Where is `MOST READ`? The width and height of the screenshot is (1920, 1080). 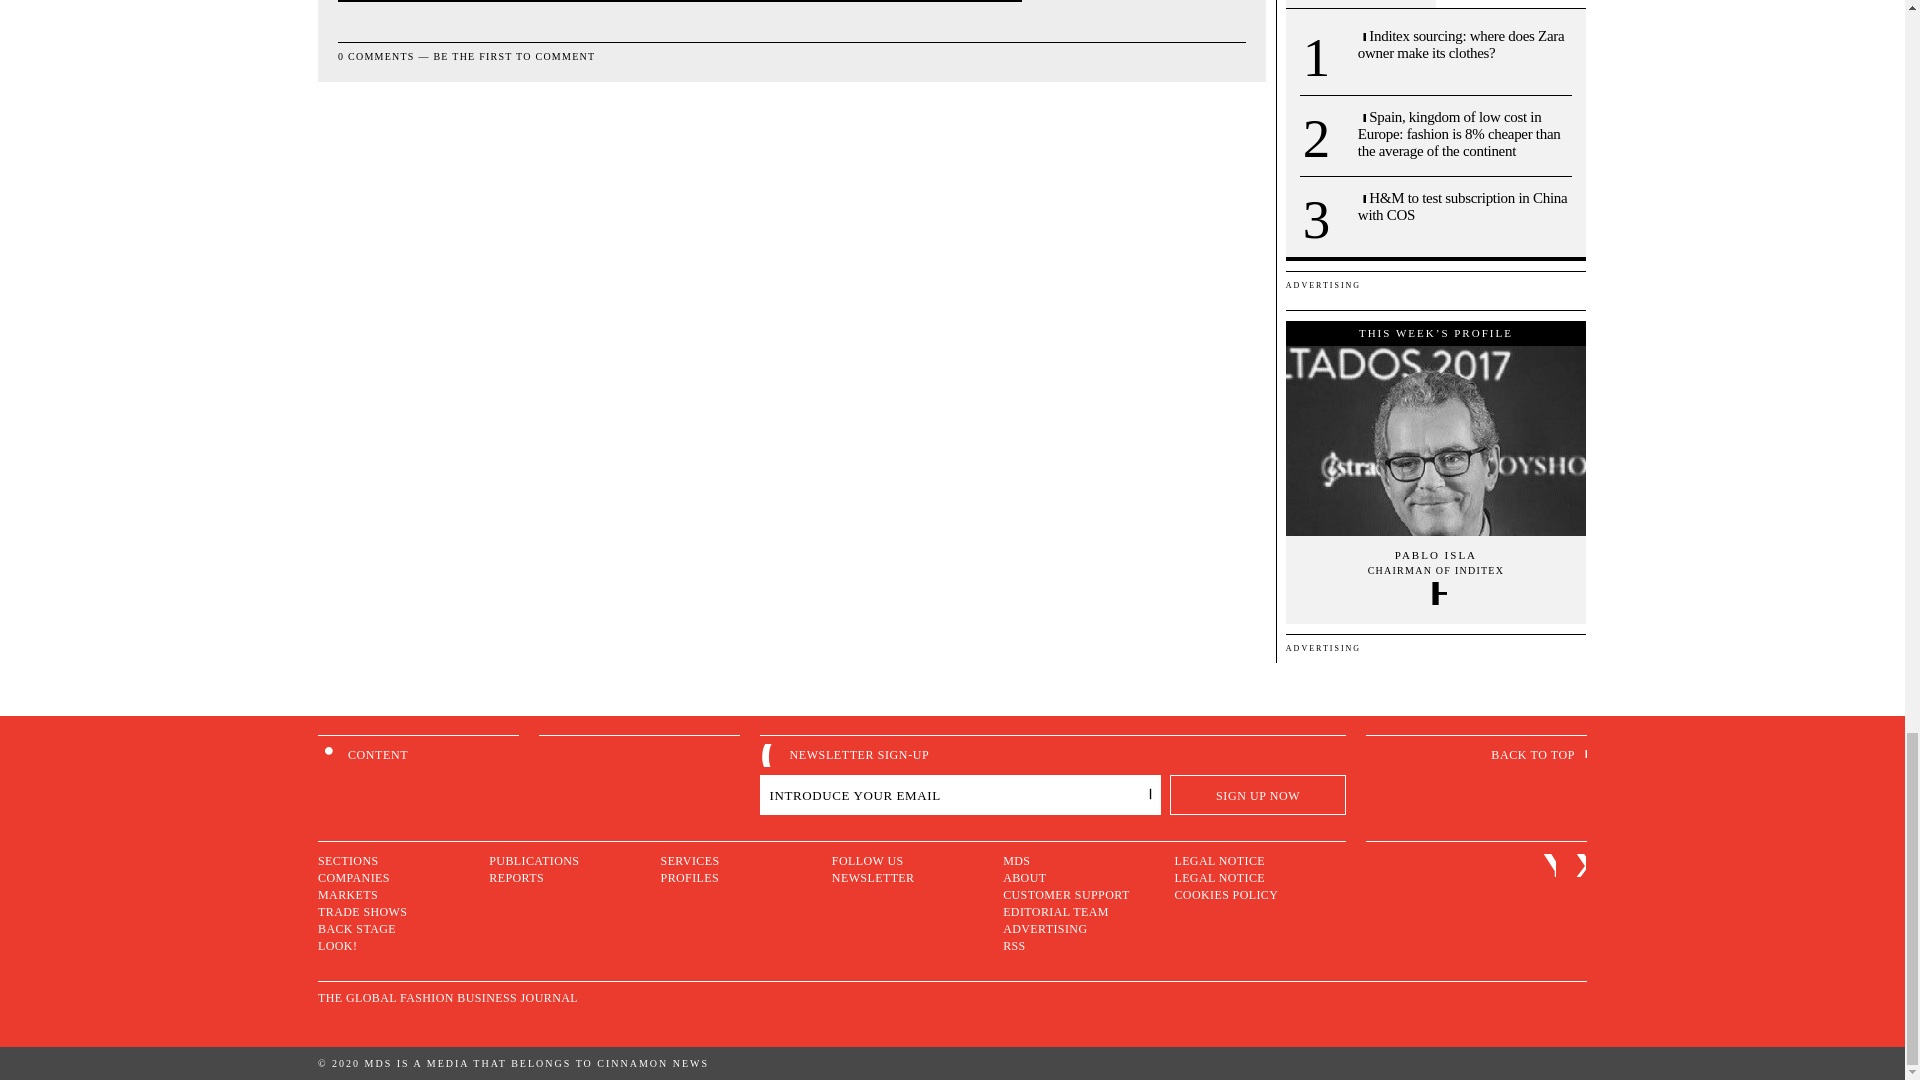
MOST READ is located at coordinates (1361, 4).